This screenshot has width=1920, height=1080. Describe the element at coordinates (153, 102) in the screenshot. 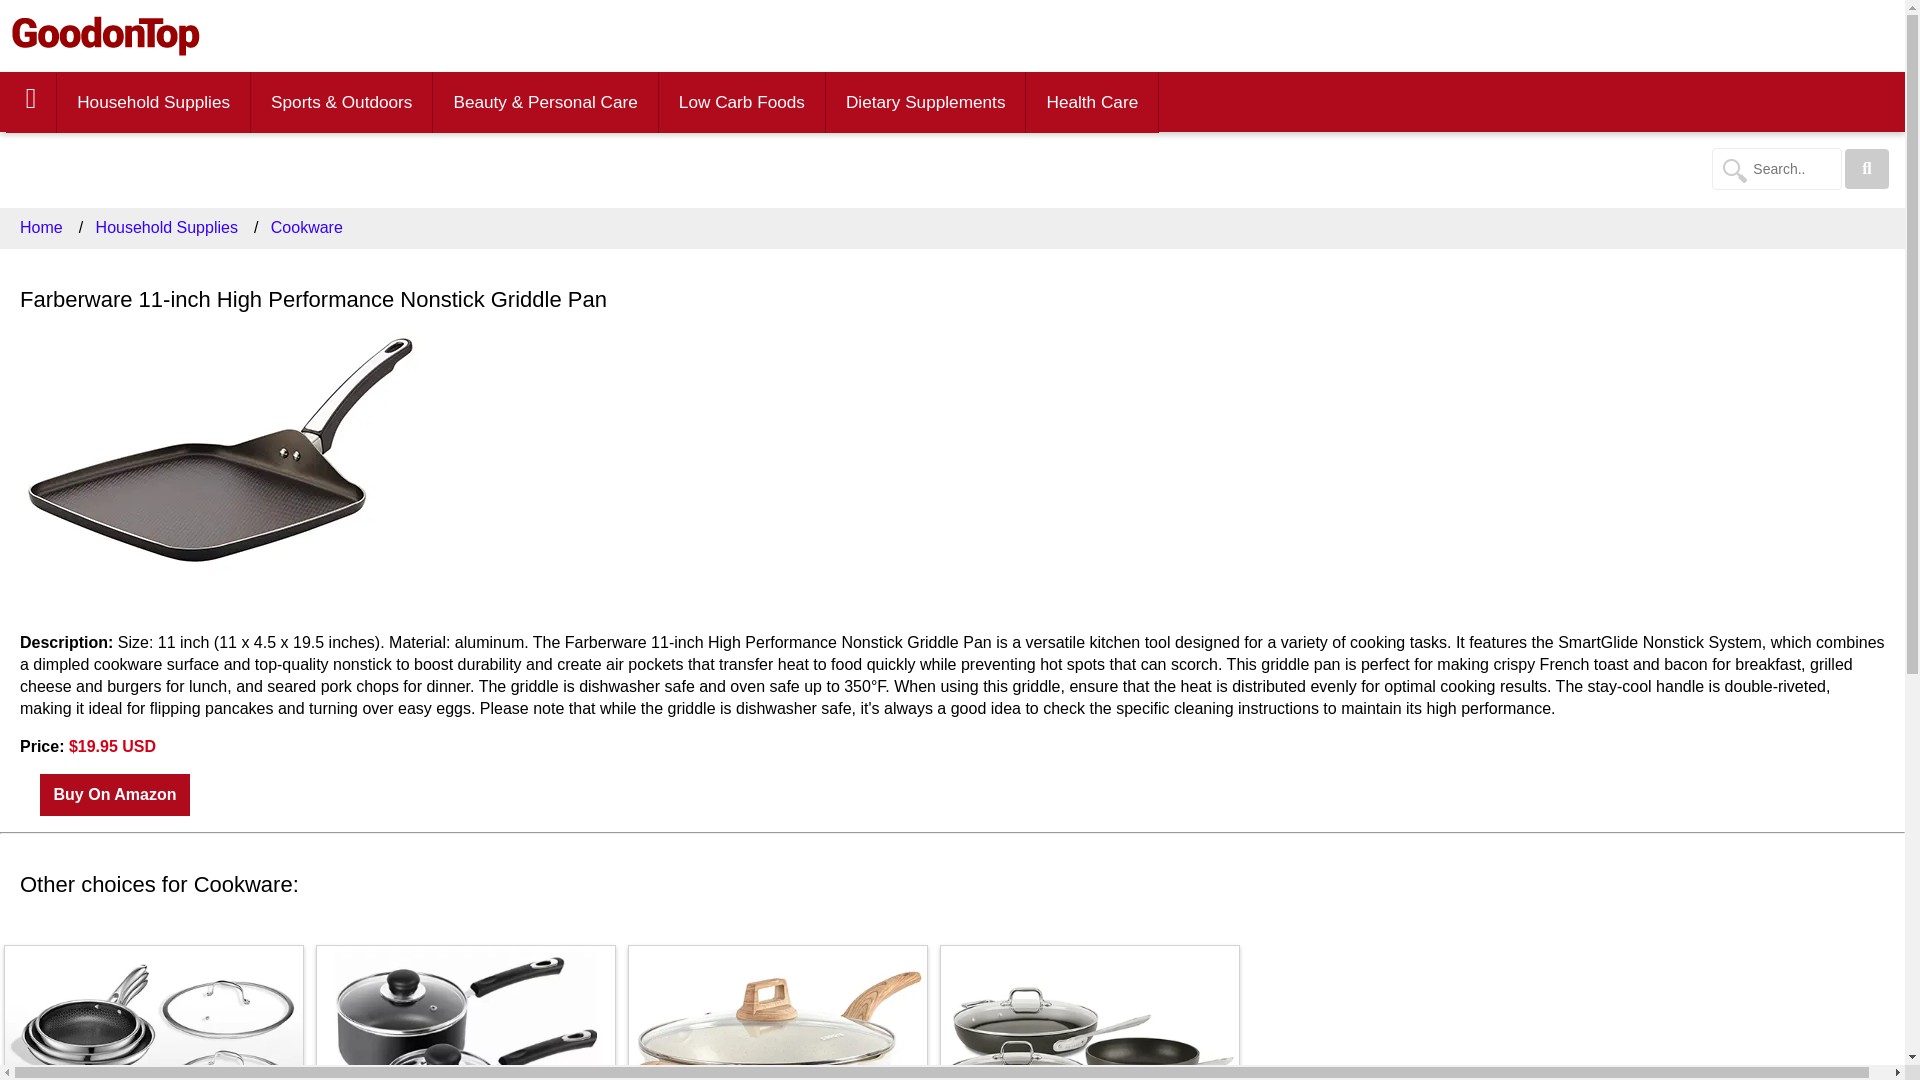

I see `Household Supplies` at that location.